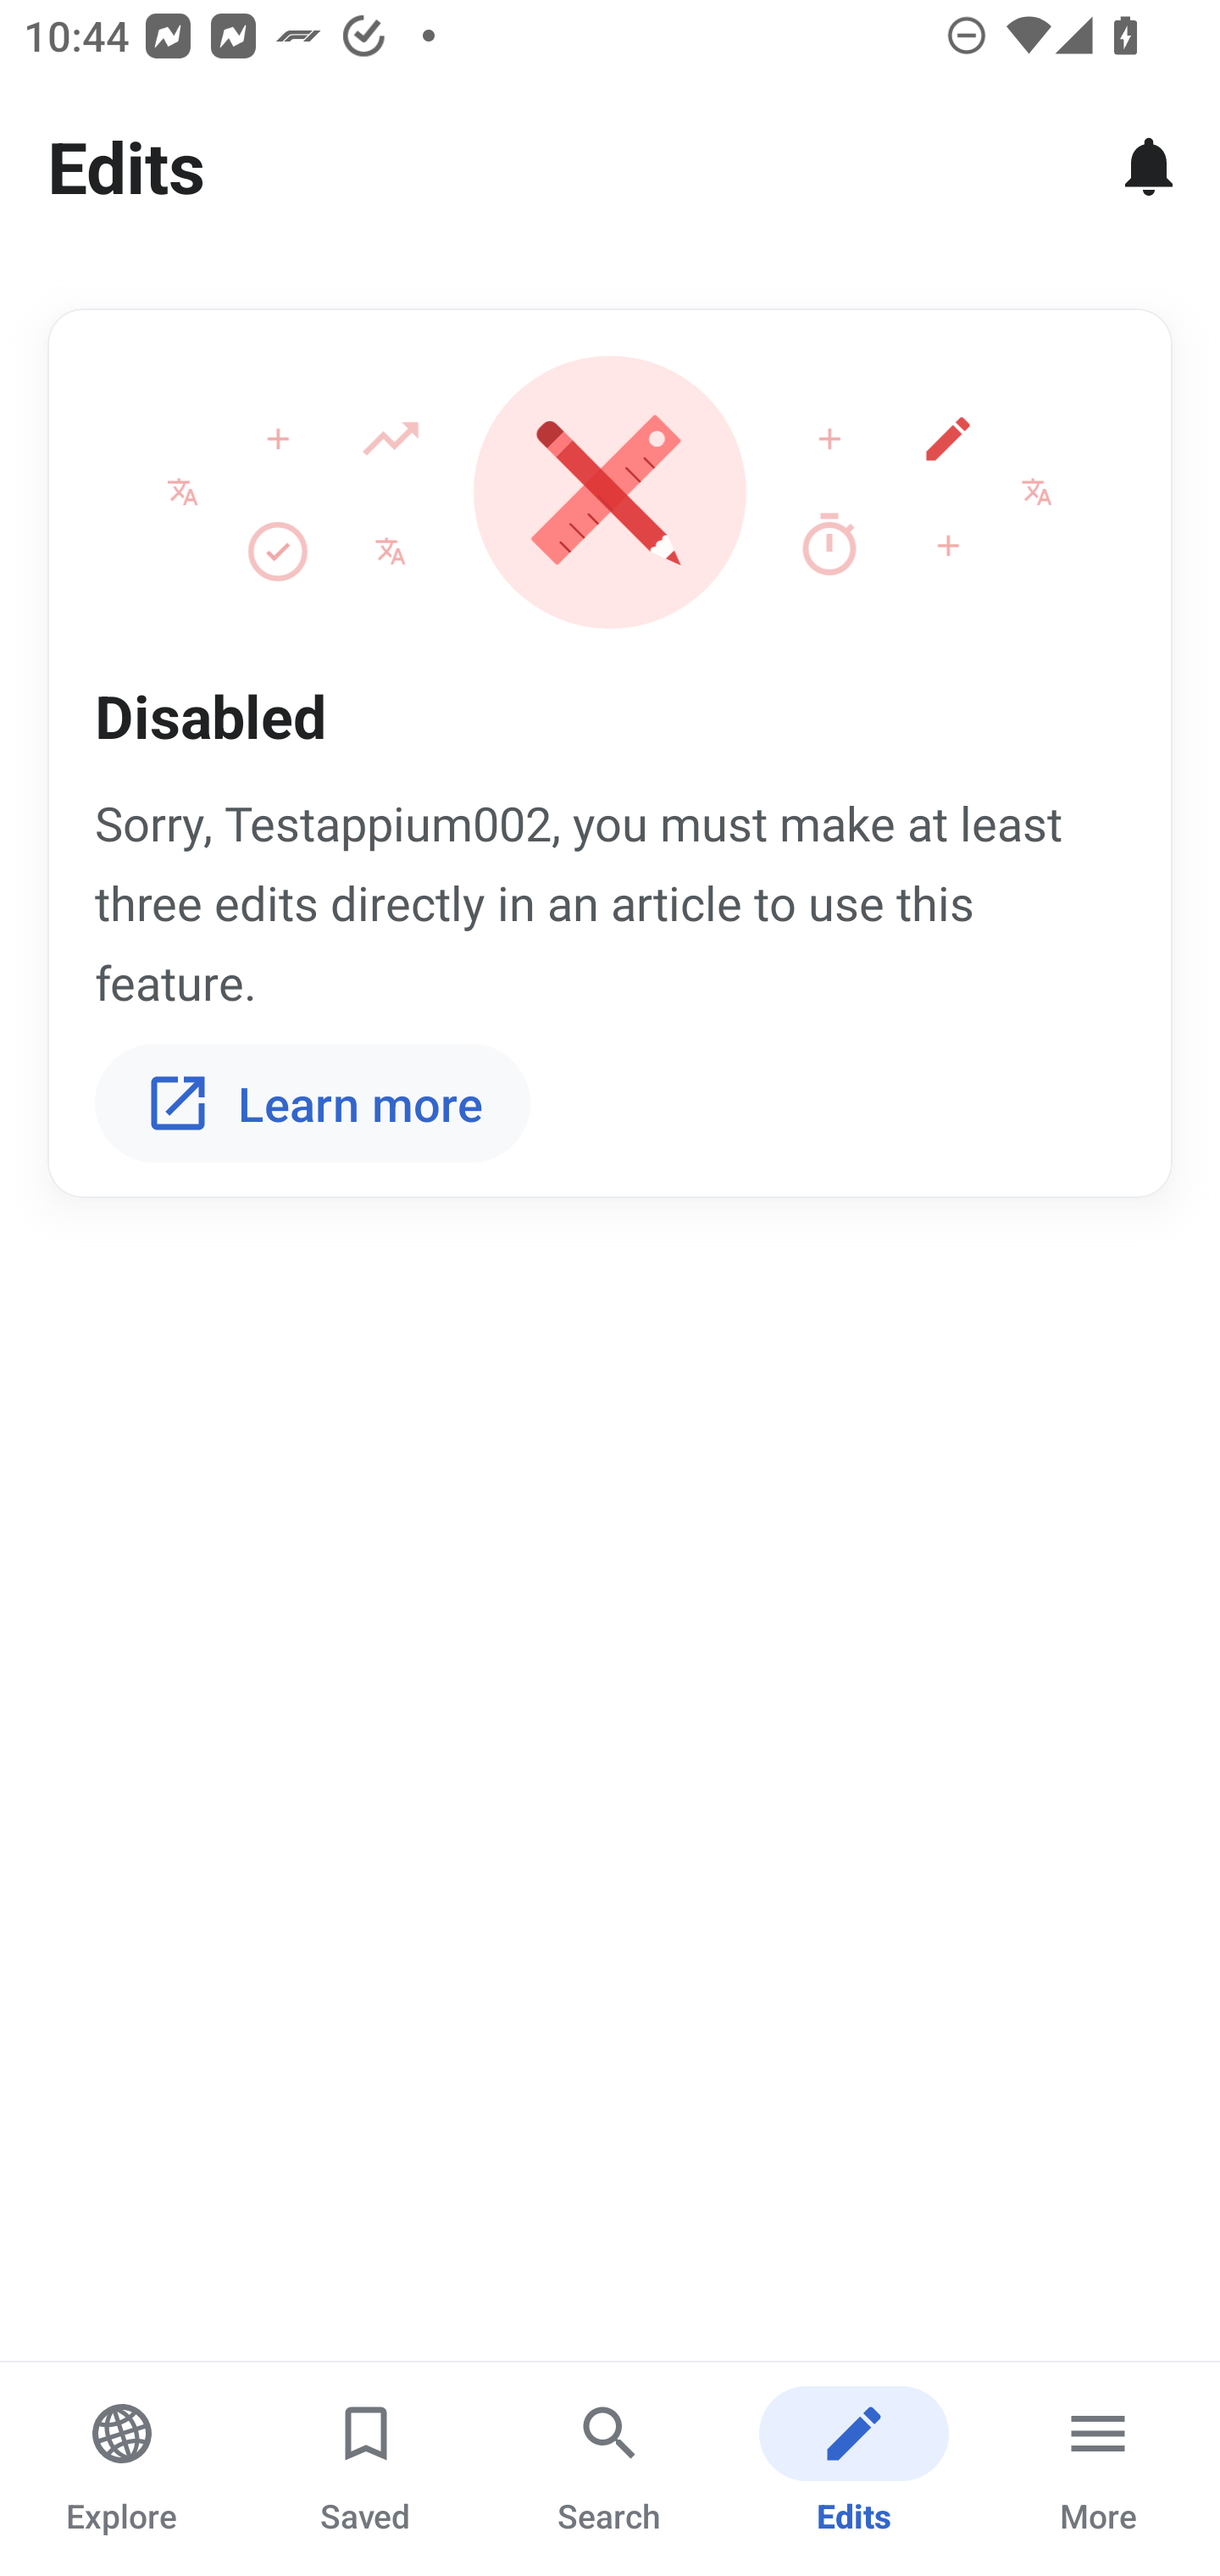 This screenshot has height=2576, width=1220. I want to click on Notifications, so click(1149, 166).